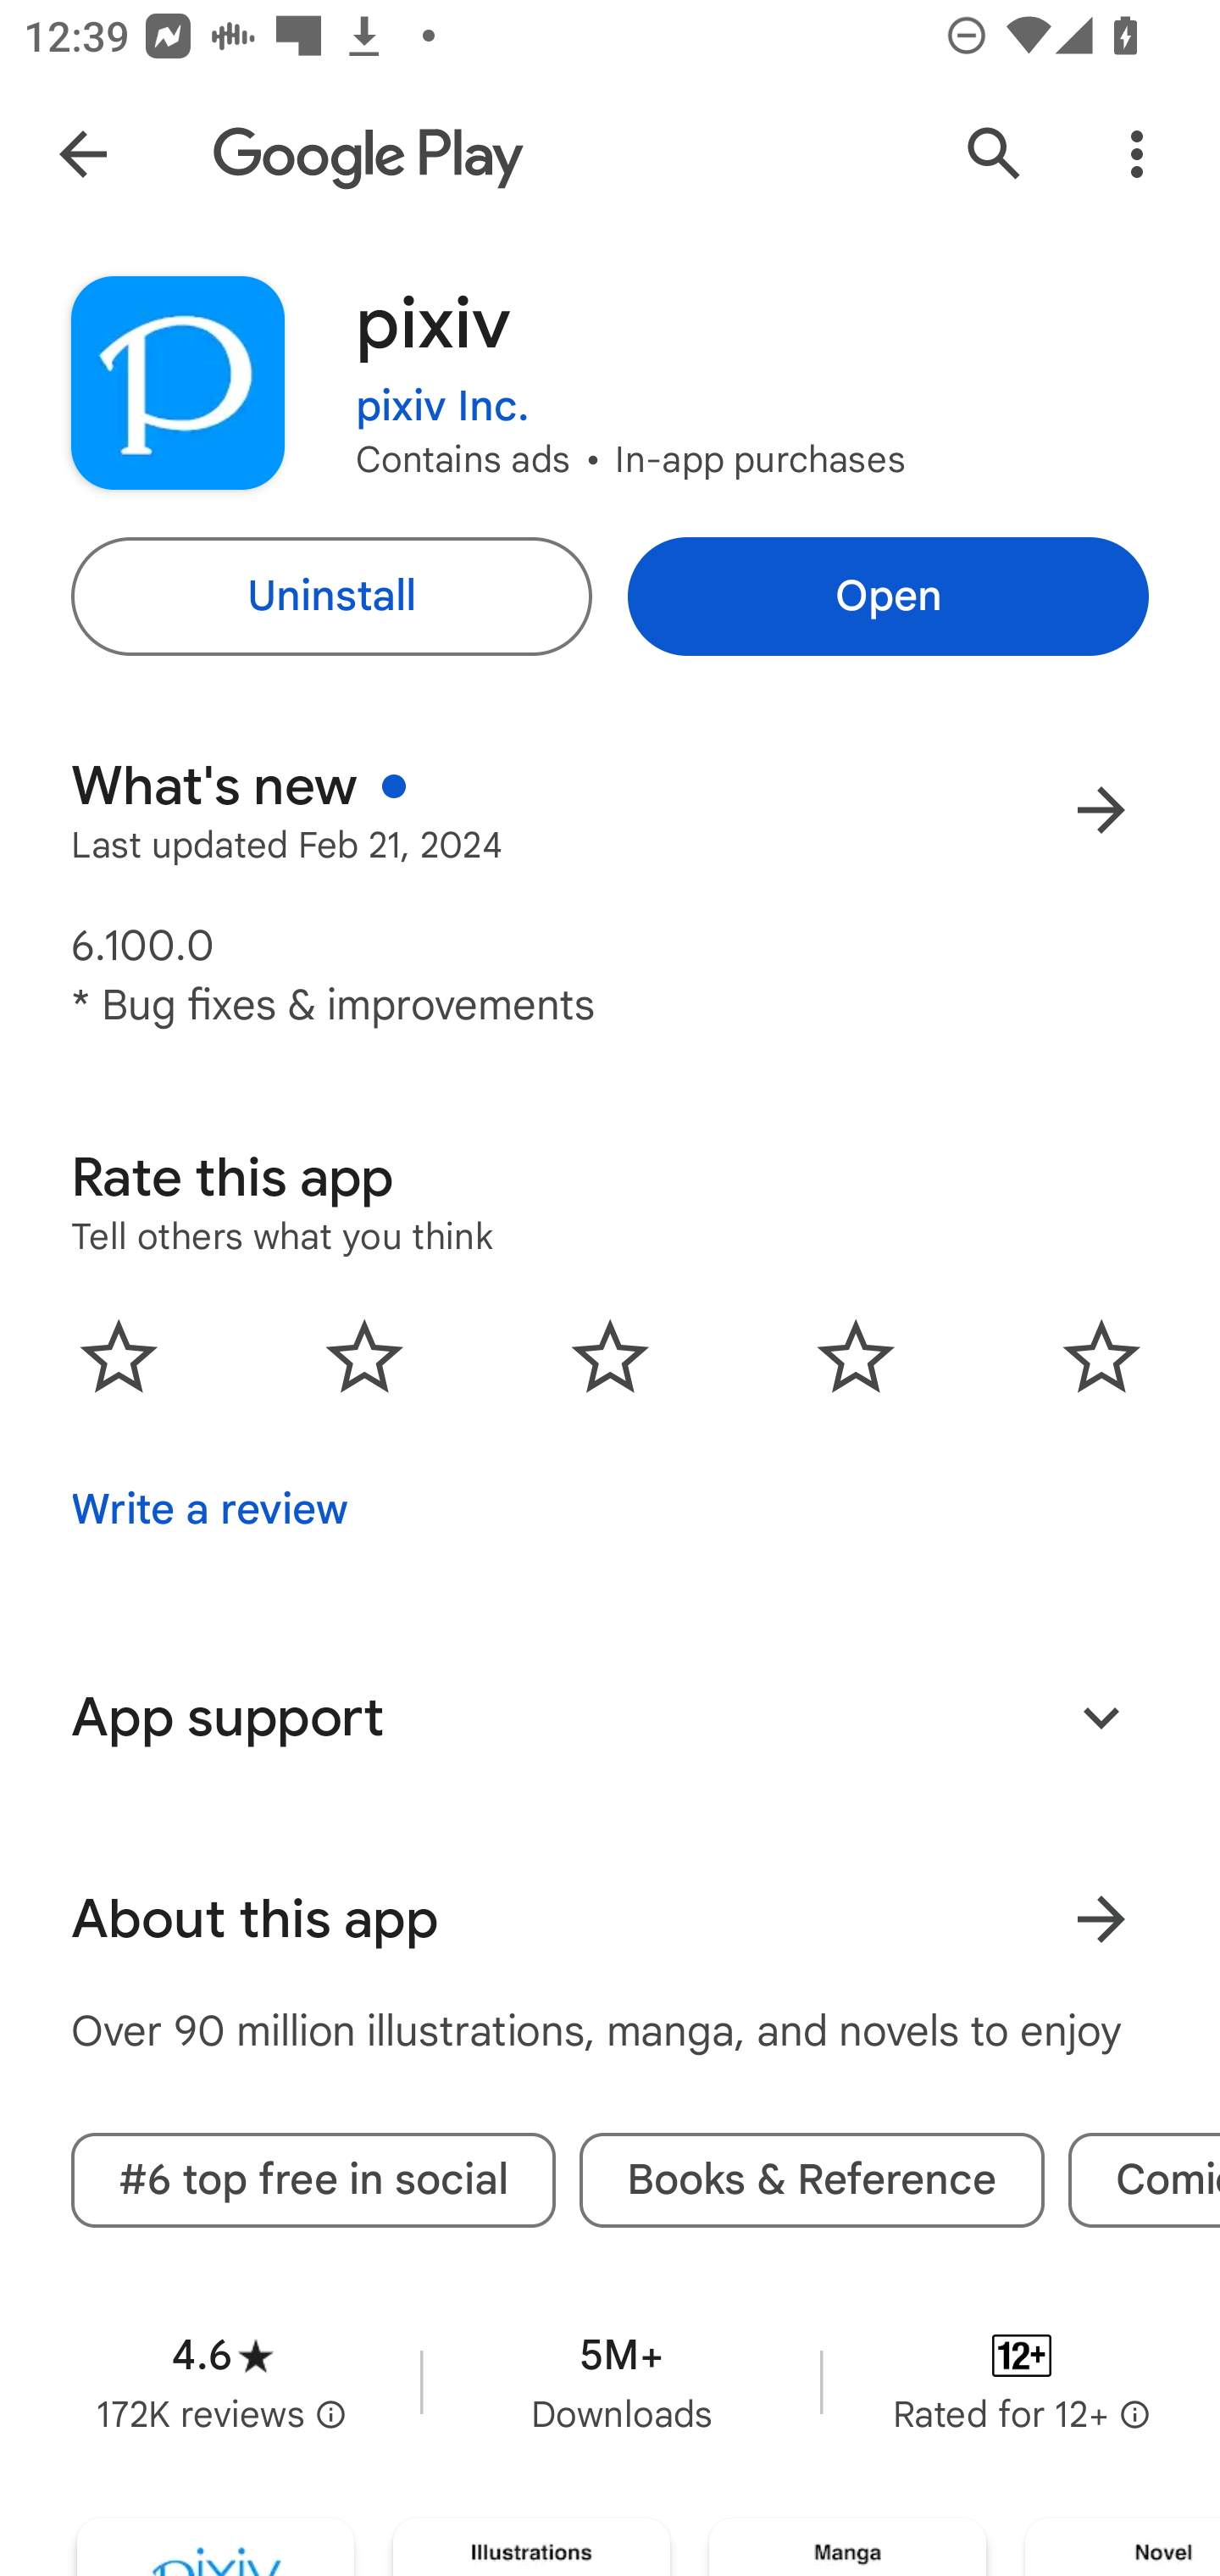  I want to click on Uninstall, so click(330, 597).